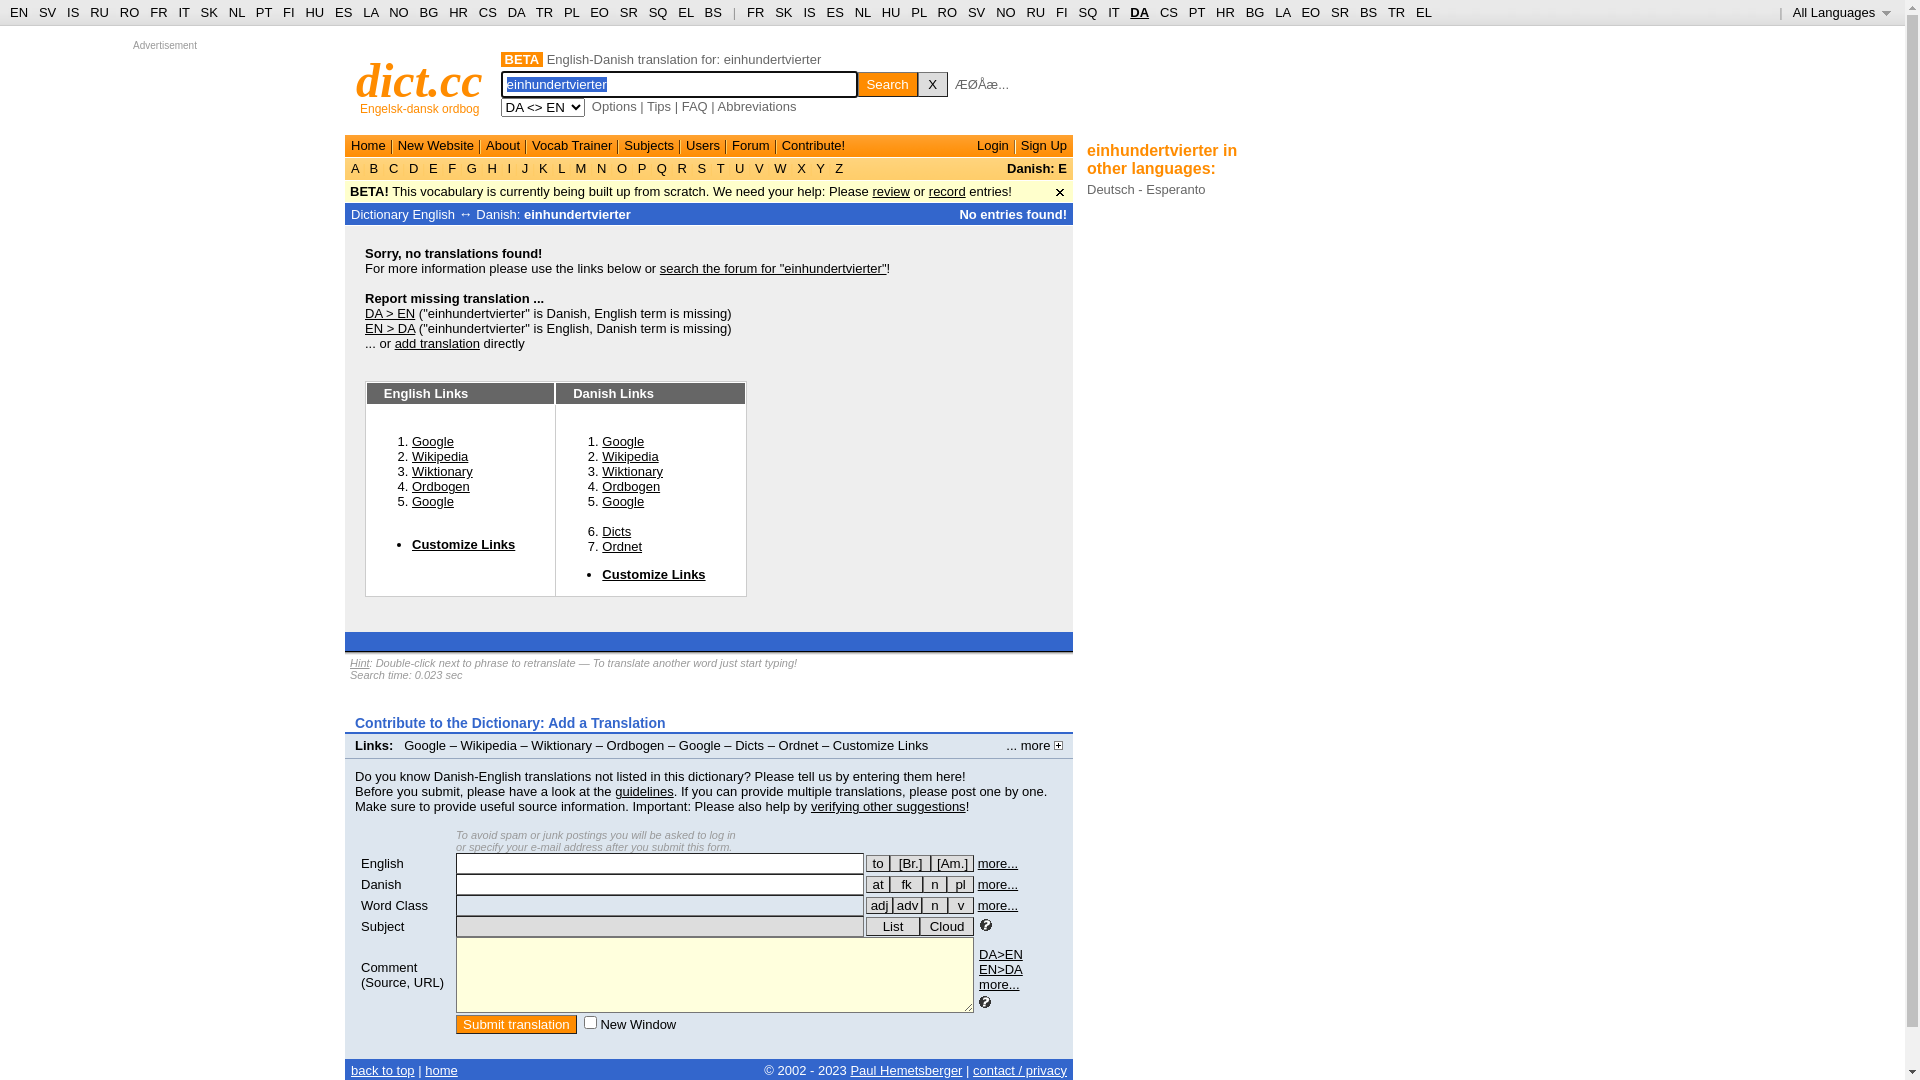 Image resolution: width=1920 pixels, height=1080 pixels. What do you see at coordinates (863, 12) in the screenshot?
I see `NL` at bounding box center [863, 12].